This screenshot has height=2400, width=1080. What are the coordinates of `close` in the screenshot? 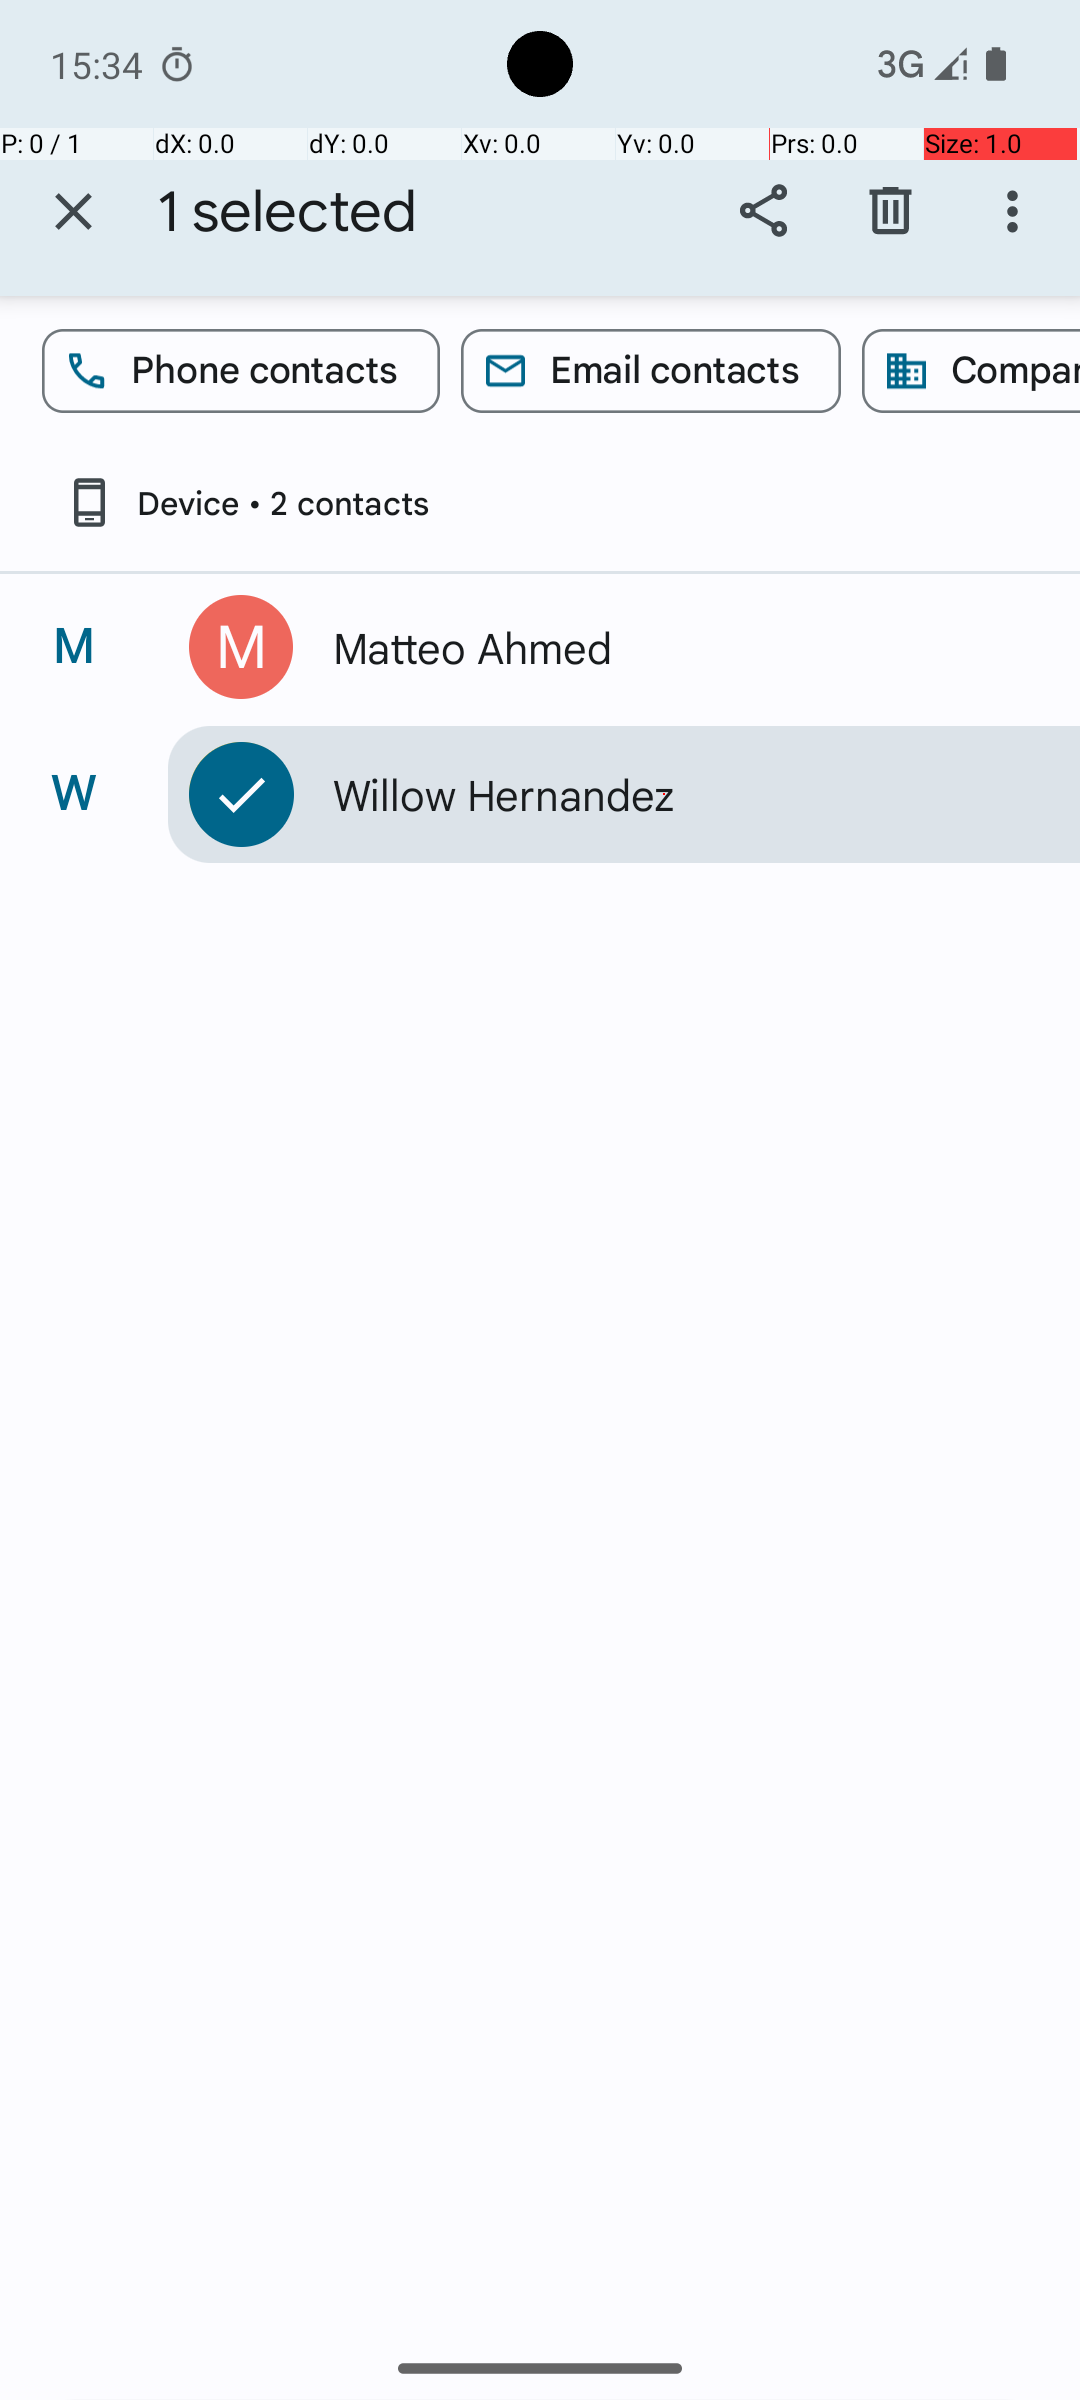 It's located at (74, 212).